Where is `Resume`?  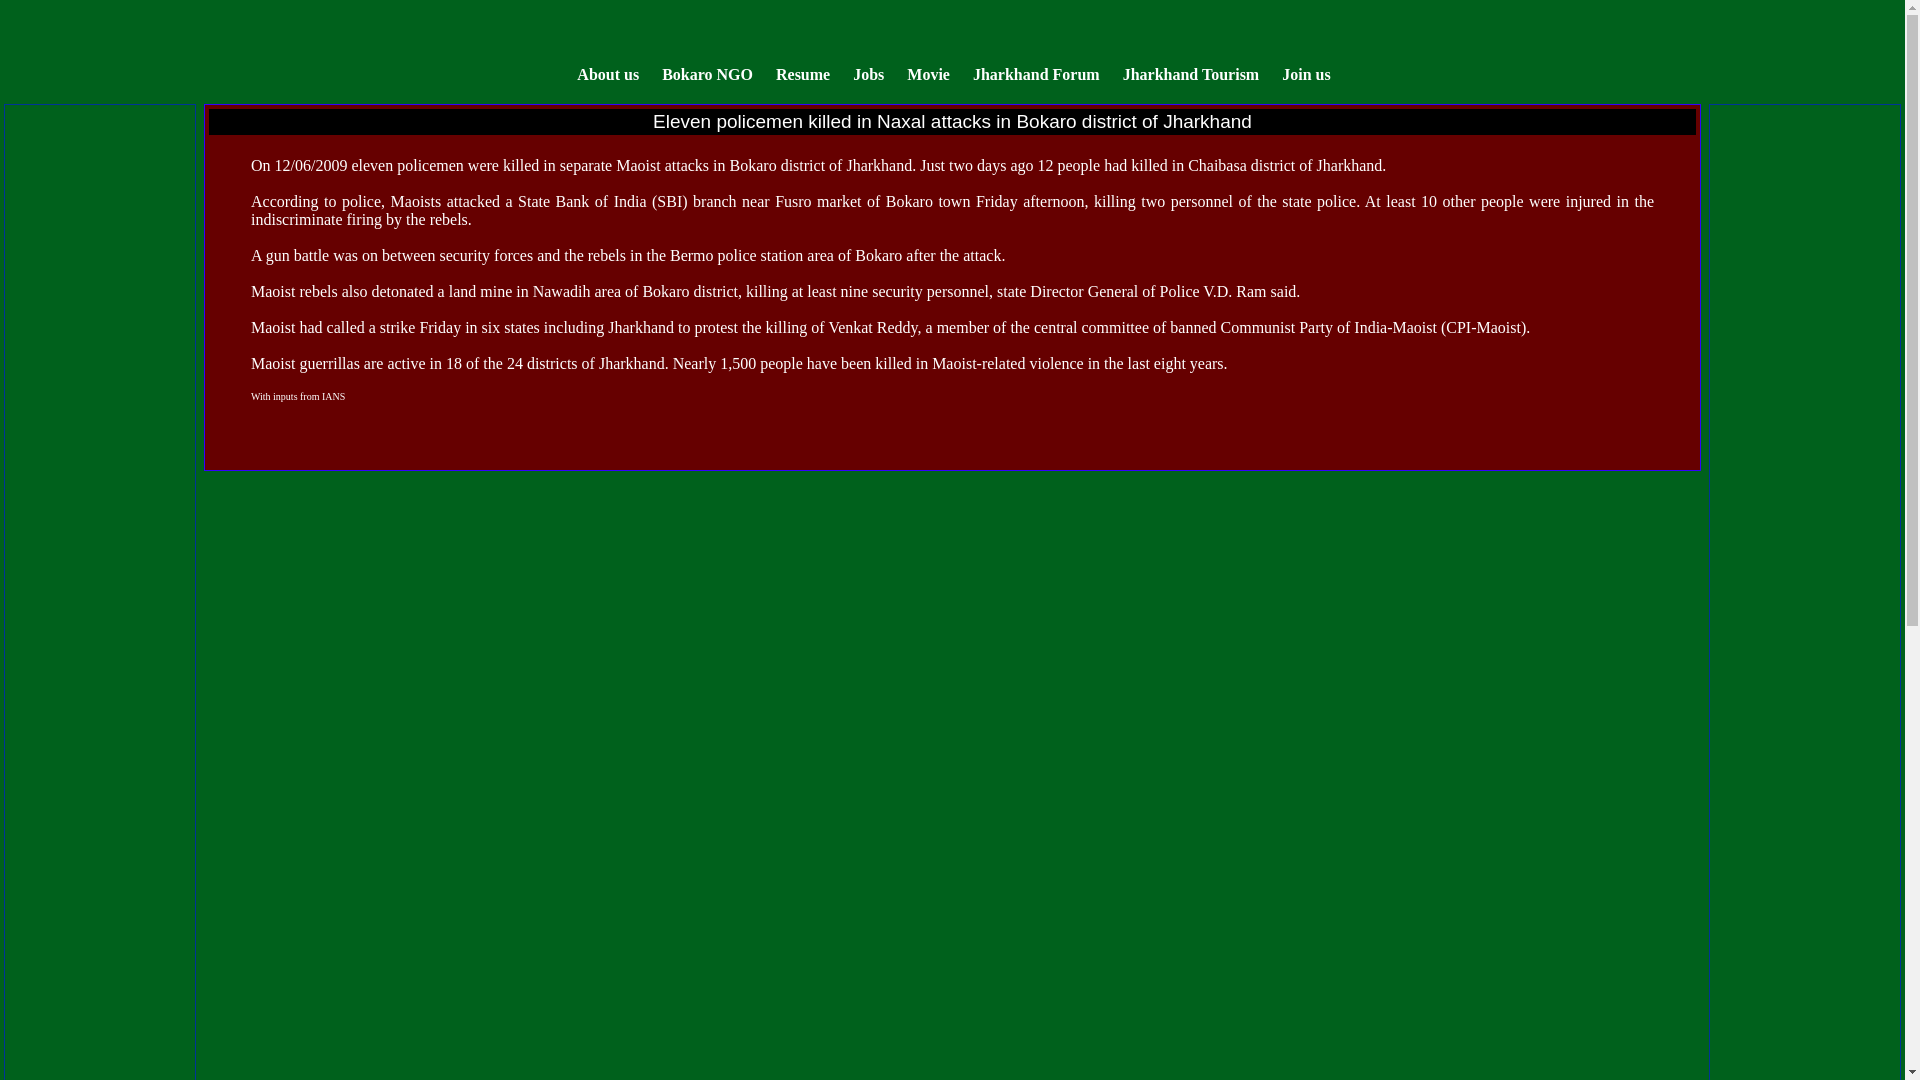
Resume is located at coordinates (802, 73).